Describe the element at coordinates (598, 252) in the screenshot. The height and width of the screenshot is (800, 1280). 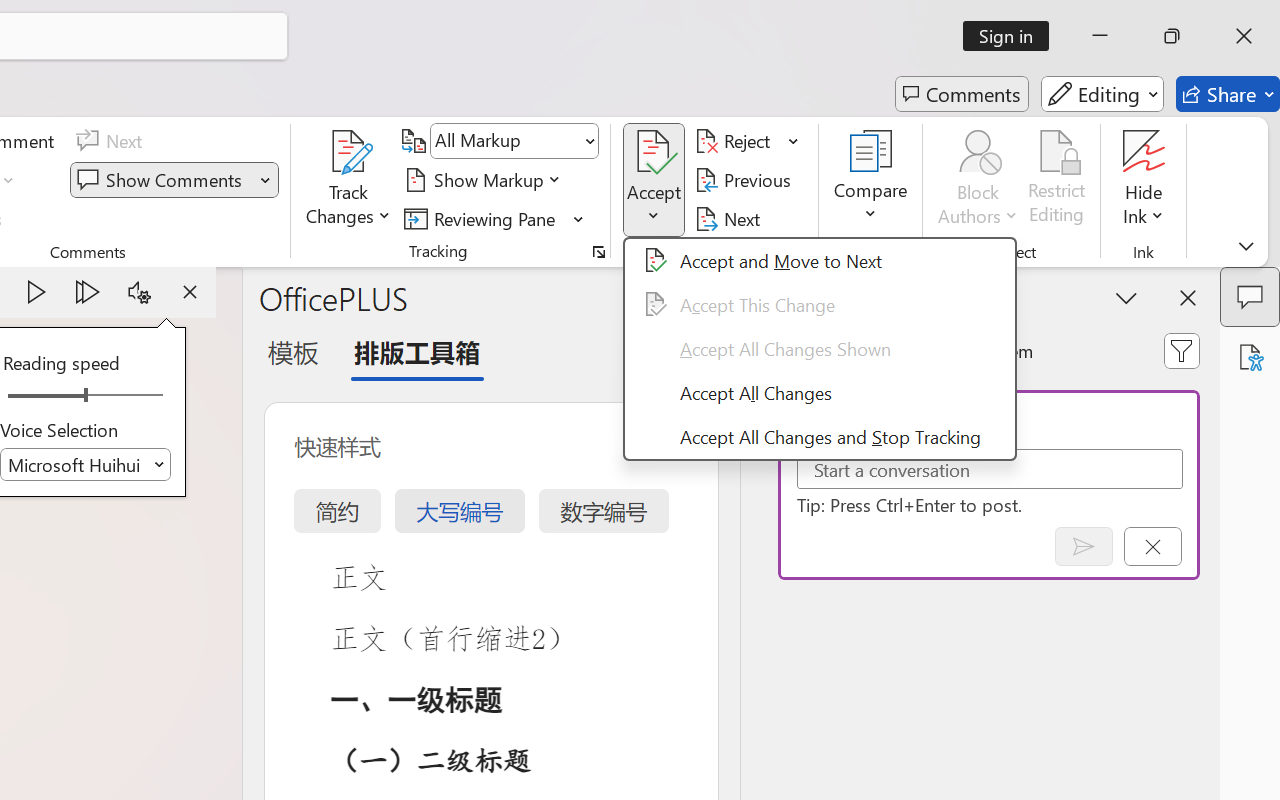
I see `Change Tracking Options...` at that location.